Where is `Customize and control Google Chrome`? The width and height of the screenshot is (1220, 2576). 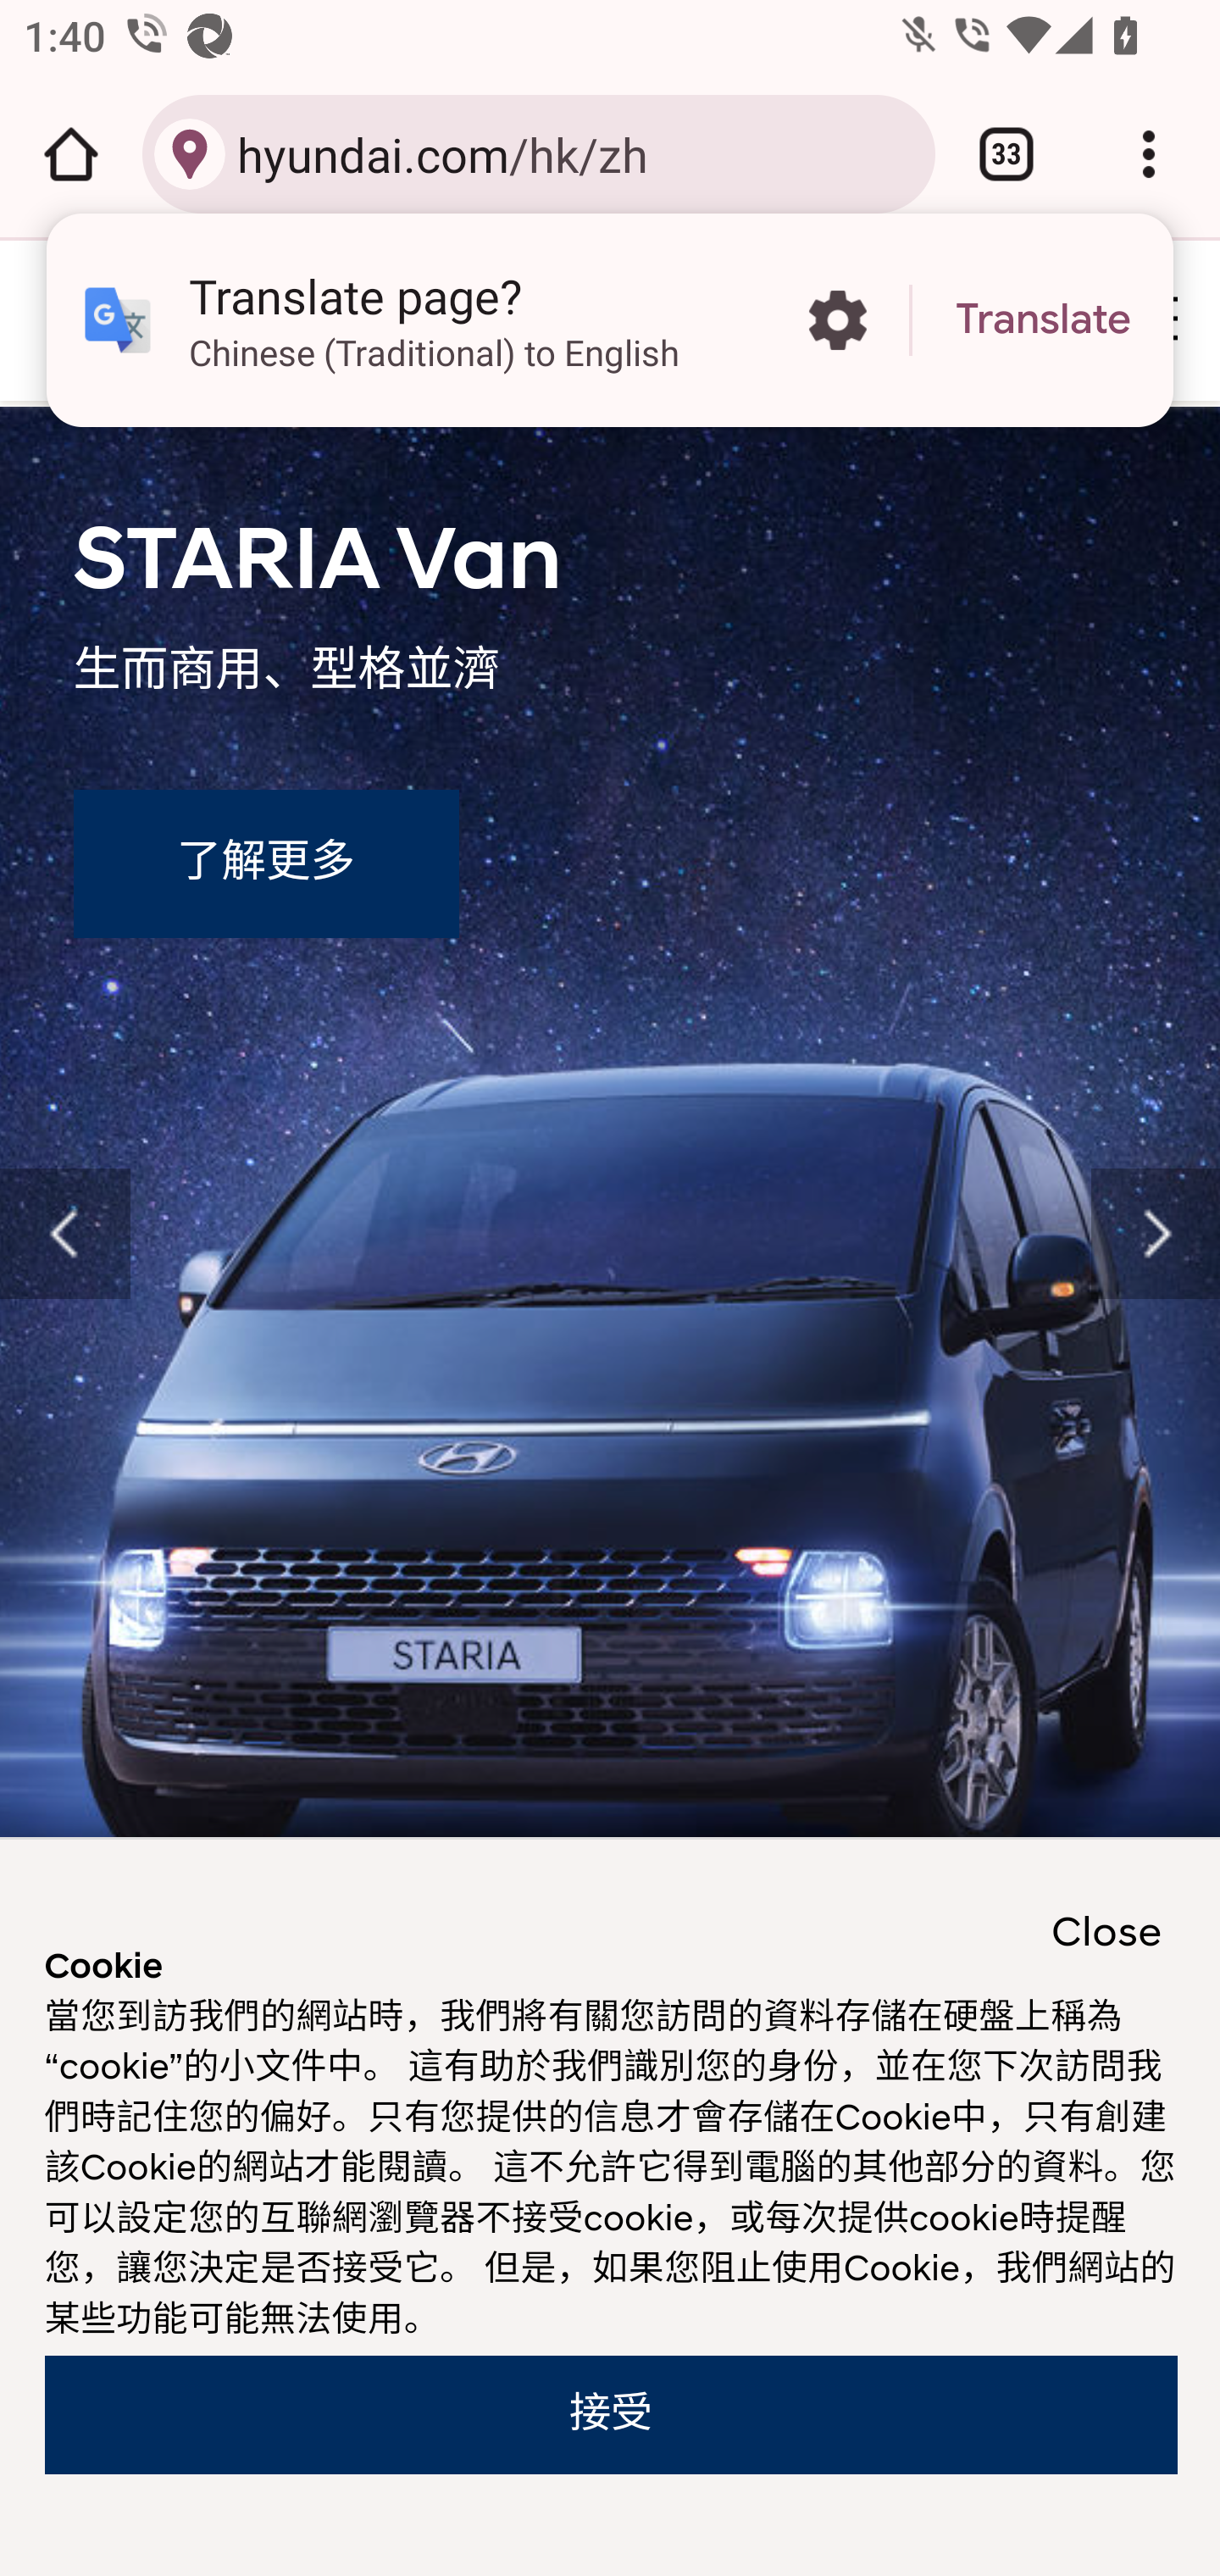 Customize and control Google Chrome is located at coordinates (1149, 154).